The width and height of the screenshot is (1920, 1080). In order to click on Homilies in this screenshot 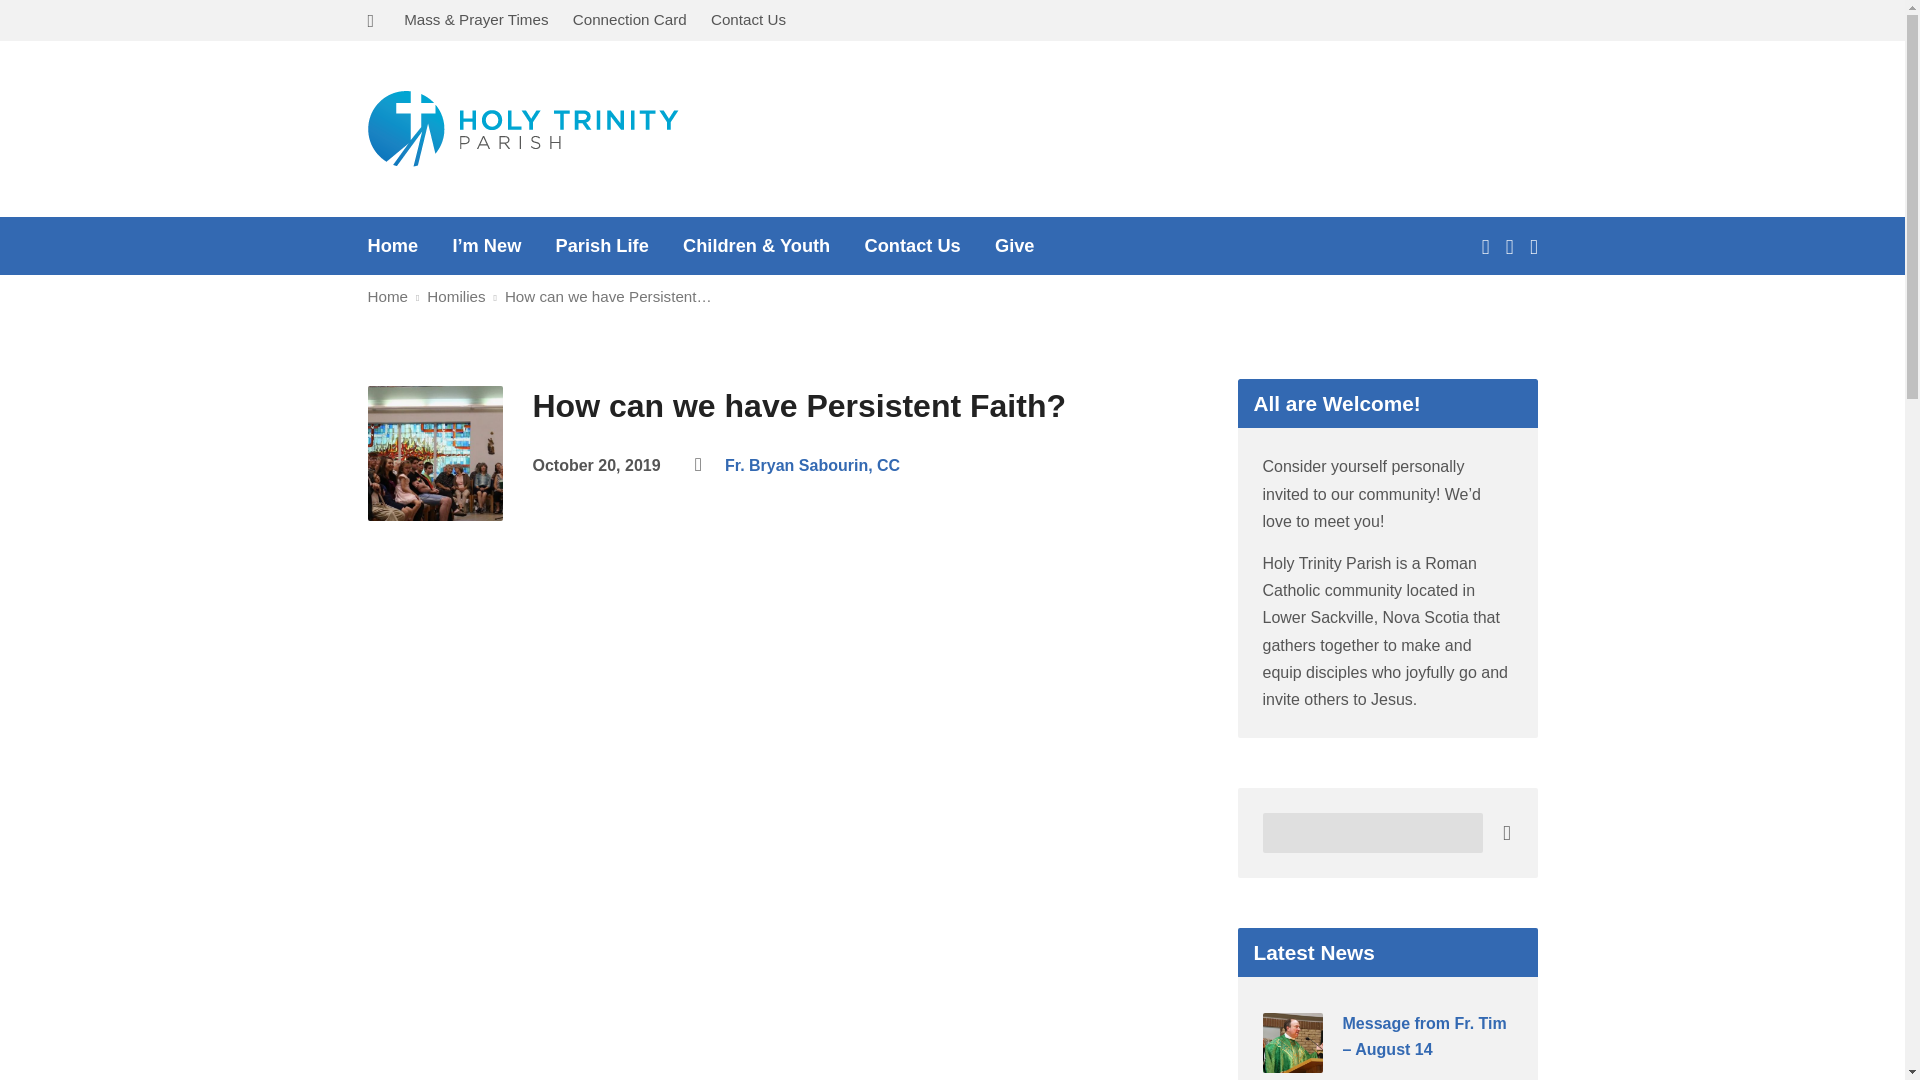, I will do `click(456, 296)`.